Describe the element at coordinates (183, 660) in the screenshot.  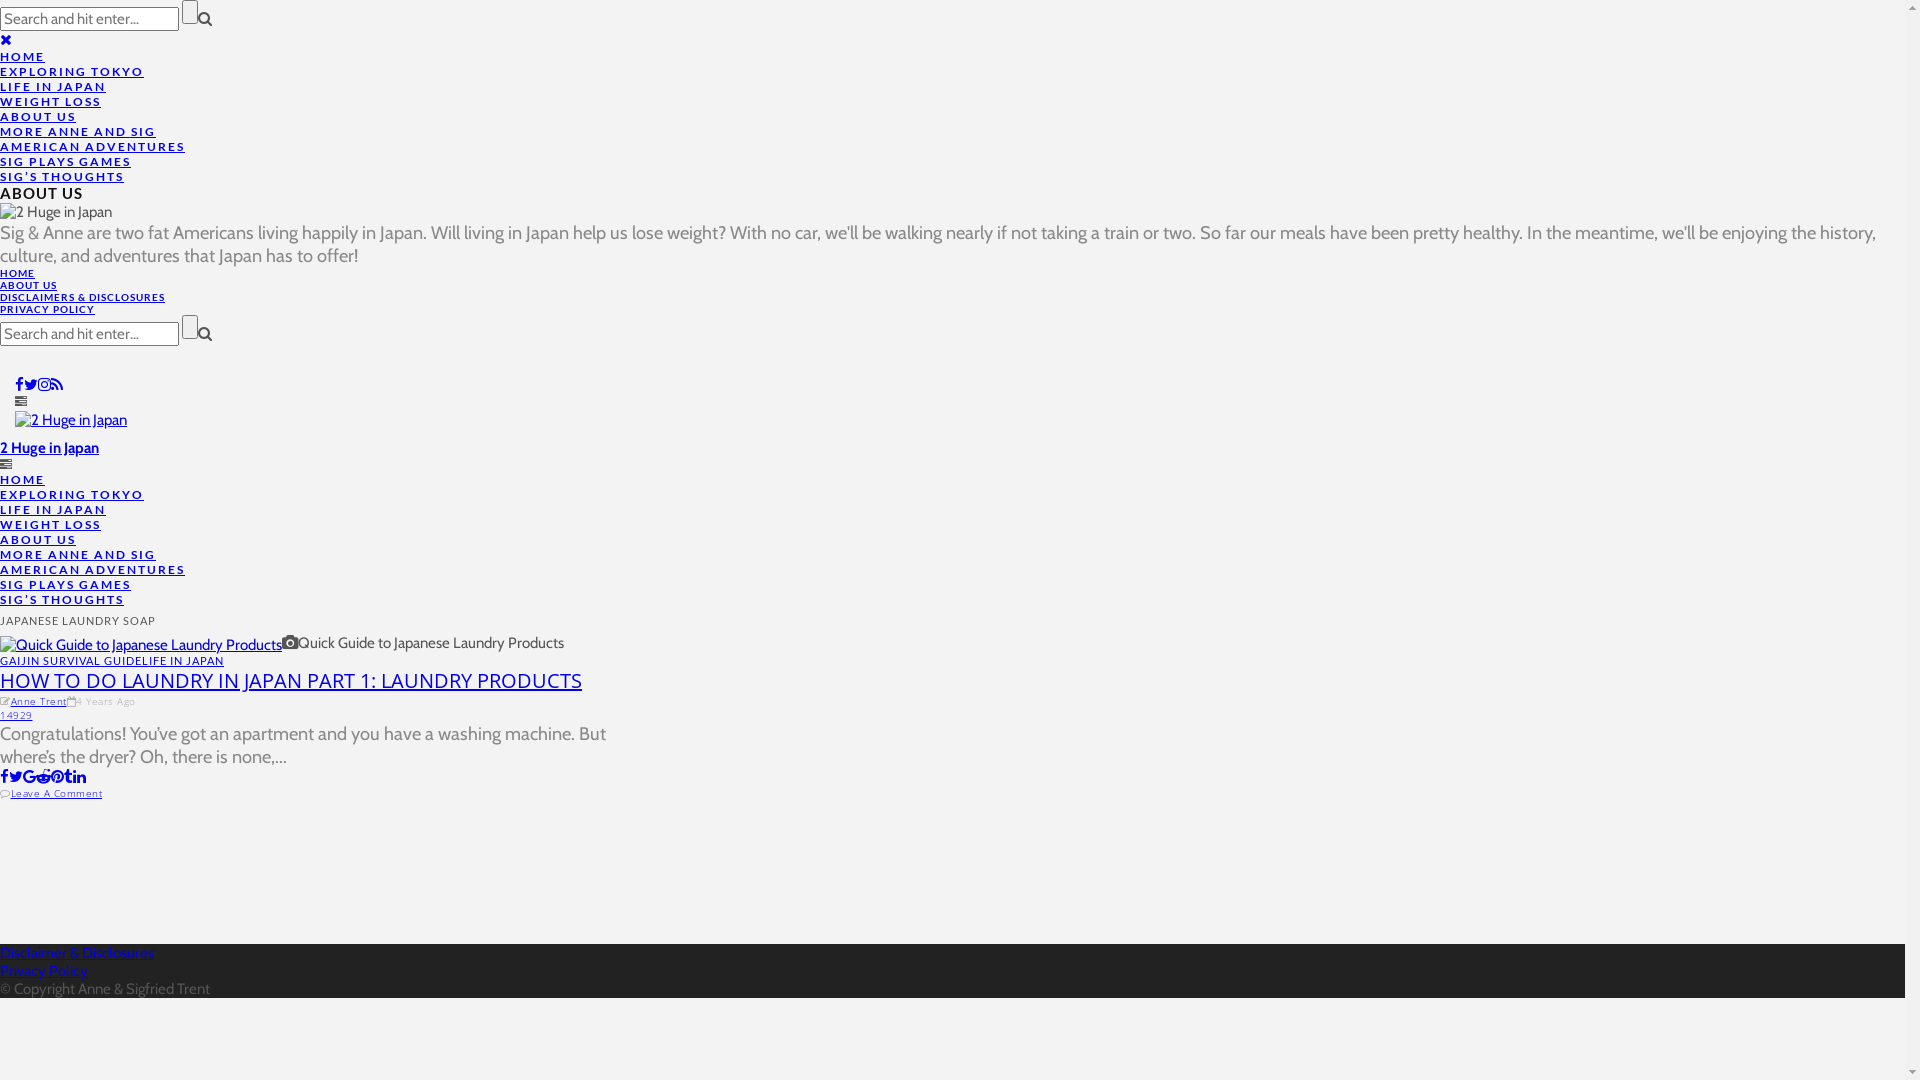
I see `LIFE IN JAPAN` at that location.